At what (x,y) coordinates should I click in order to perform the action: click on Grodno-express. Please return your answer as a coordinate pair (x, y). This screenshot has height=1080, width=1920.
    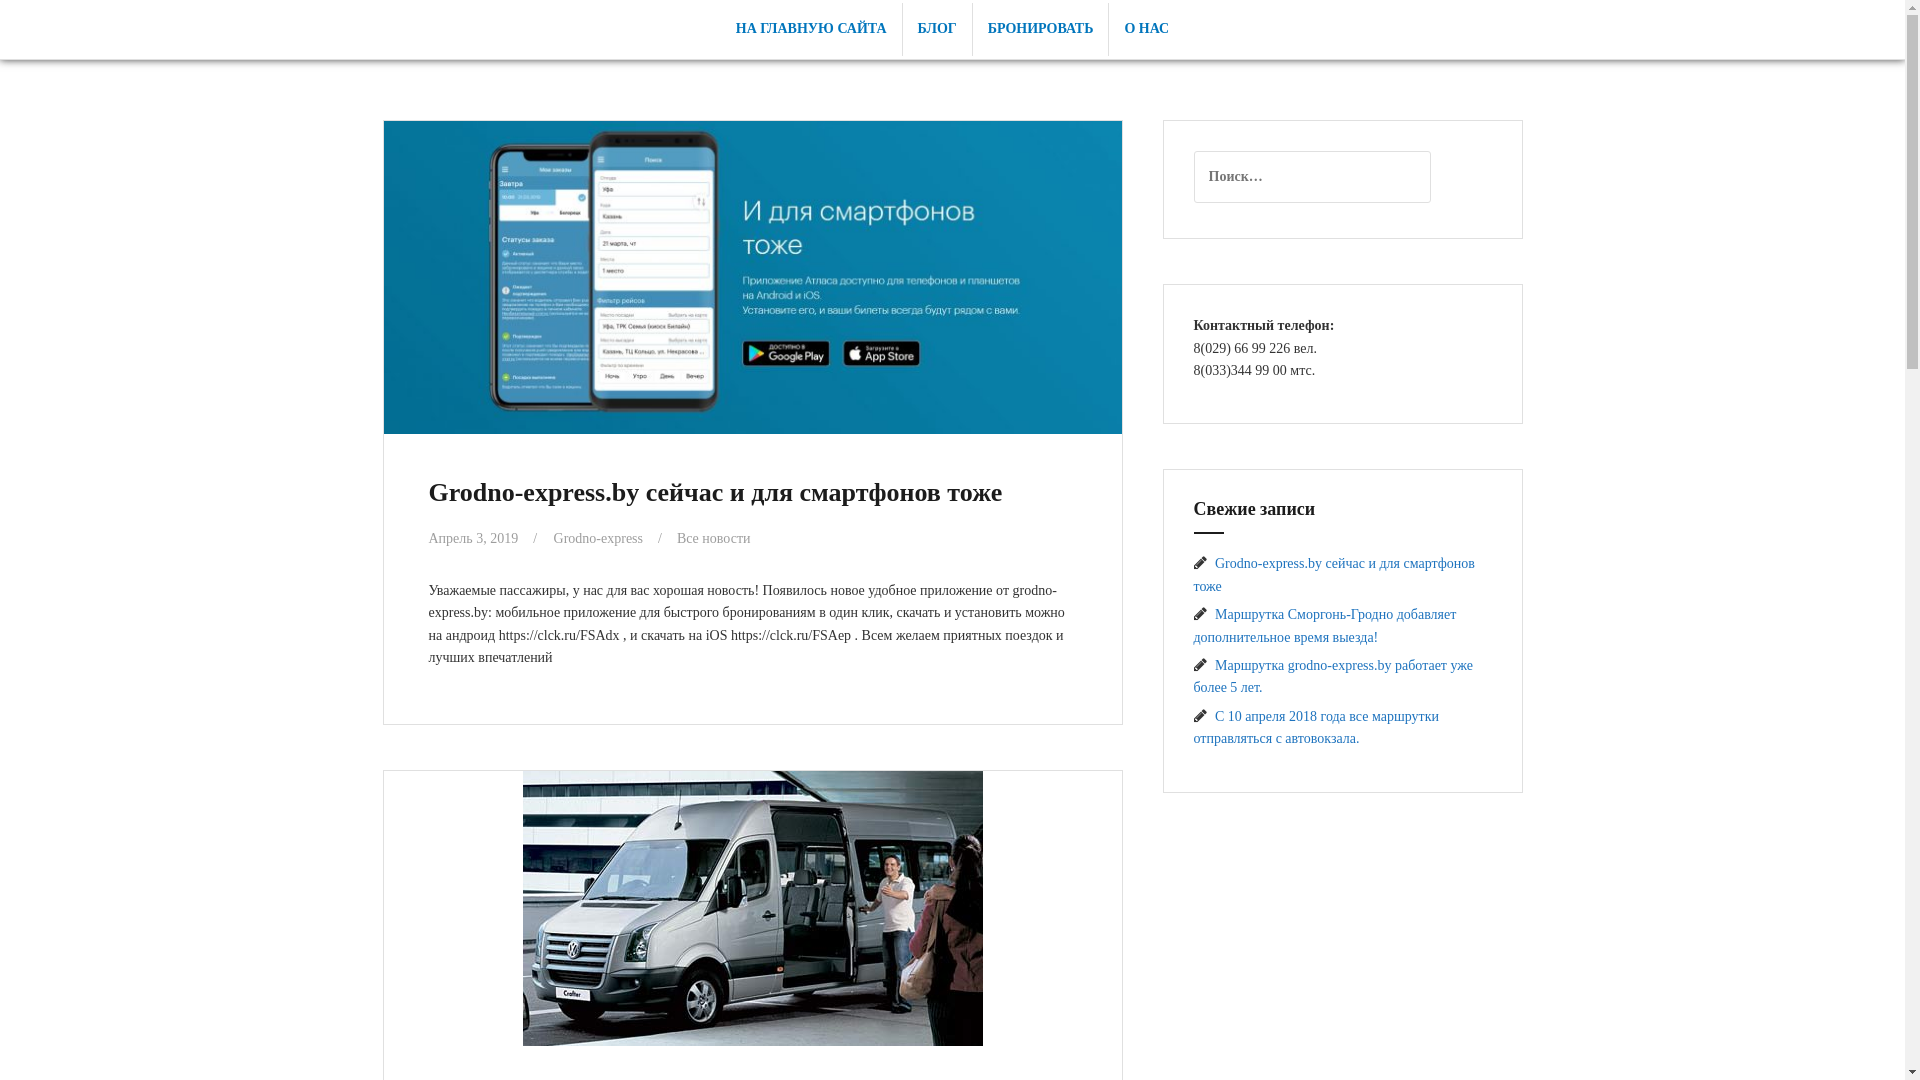
    Looking at the image, I should click on (598, 538).